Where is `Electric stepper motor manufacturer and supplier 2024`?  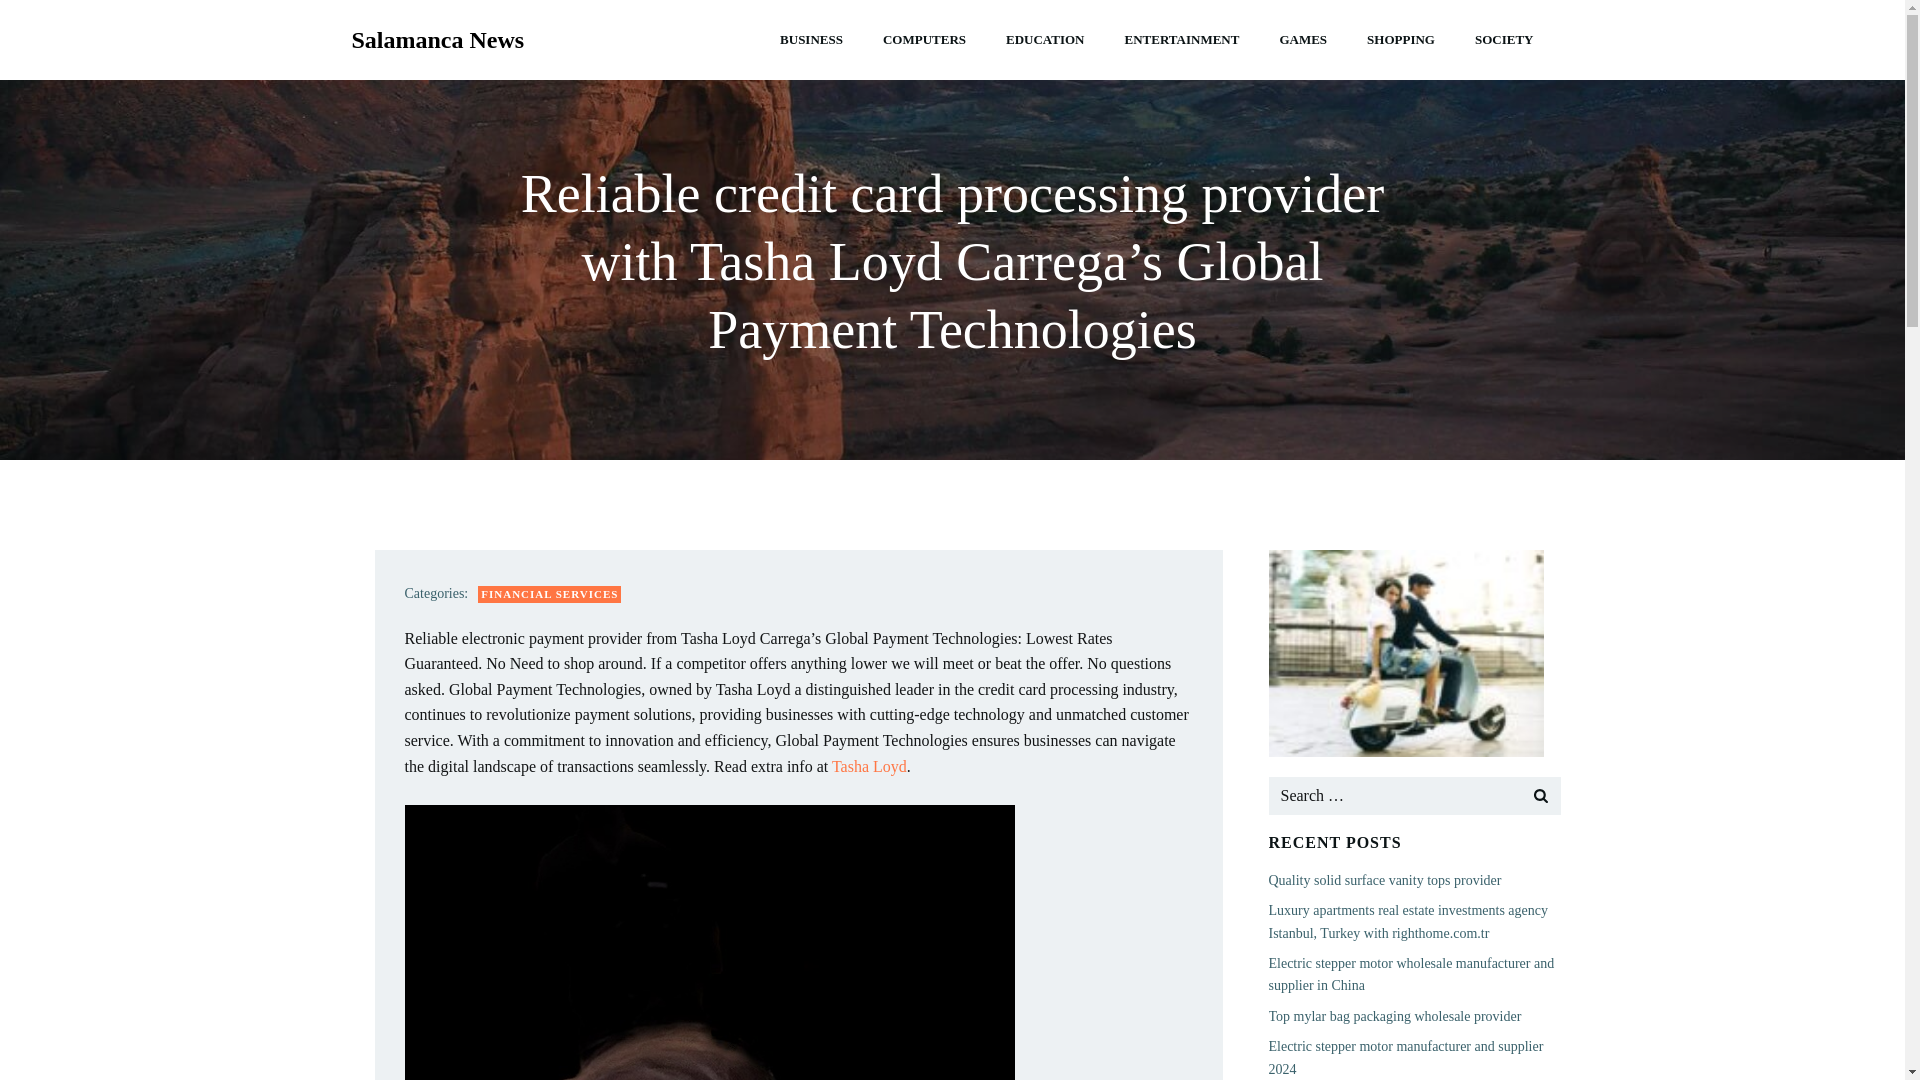
Electric stepper motor manufacturer and supplier 2024 is located at coordinates (1405, 1056).